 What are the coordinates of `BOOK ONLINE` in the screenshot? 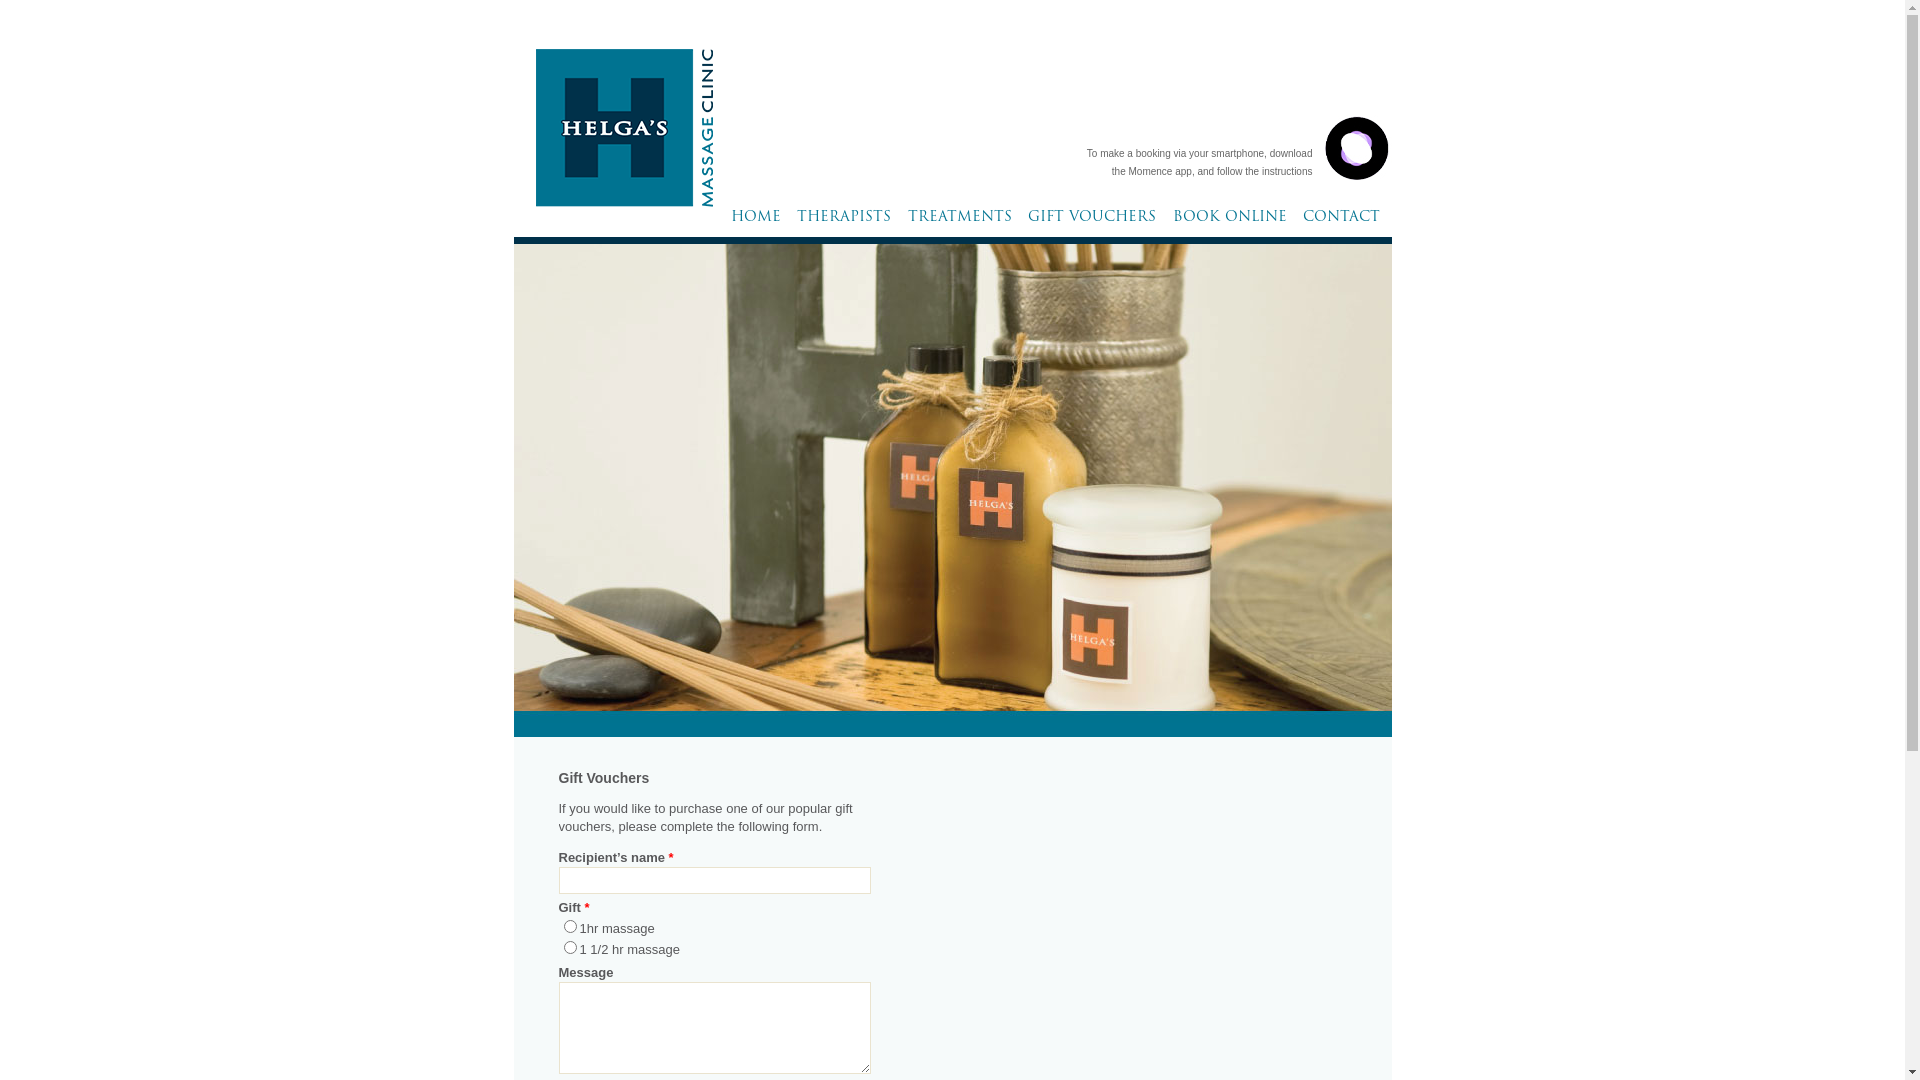 It's located at (1230, 222).